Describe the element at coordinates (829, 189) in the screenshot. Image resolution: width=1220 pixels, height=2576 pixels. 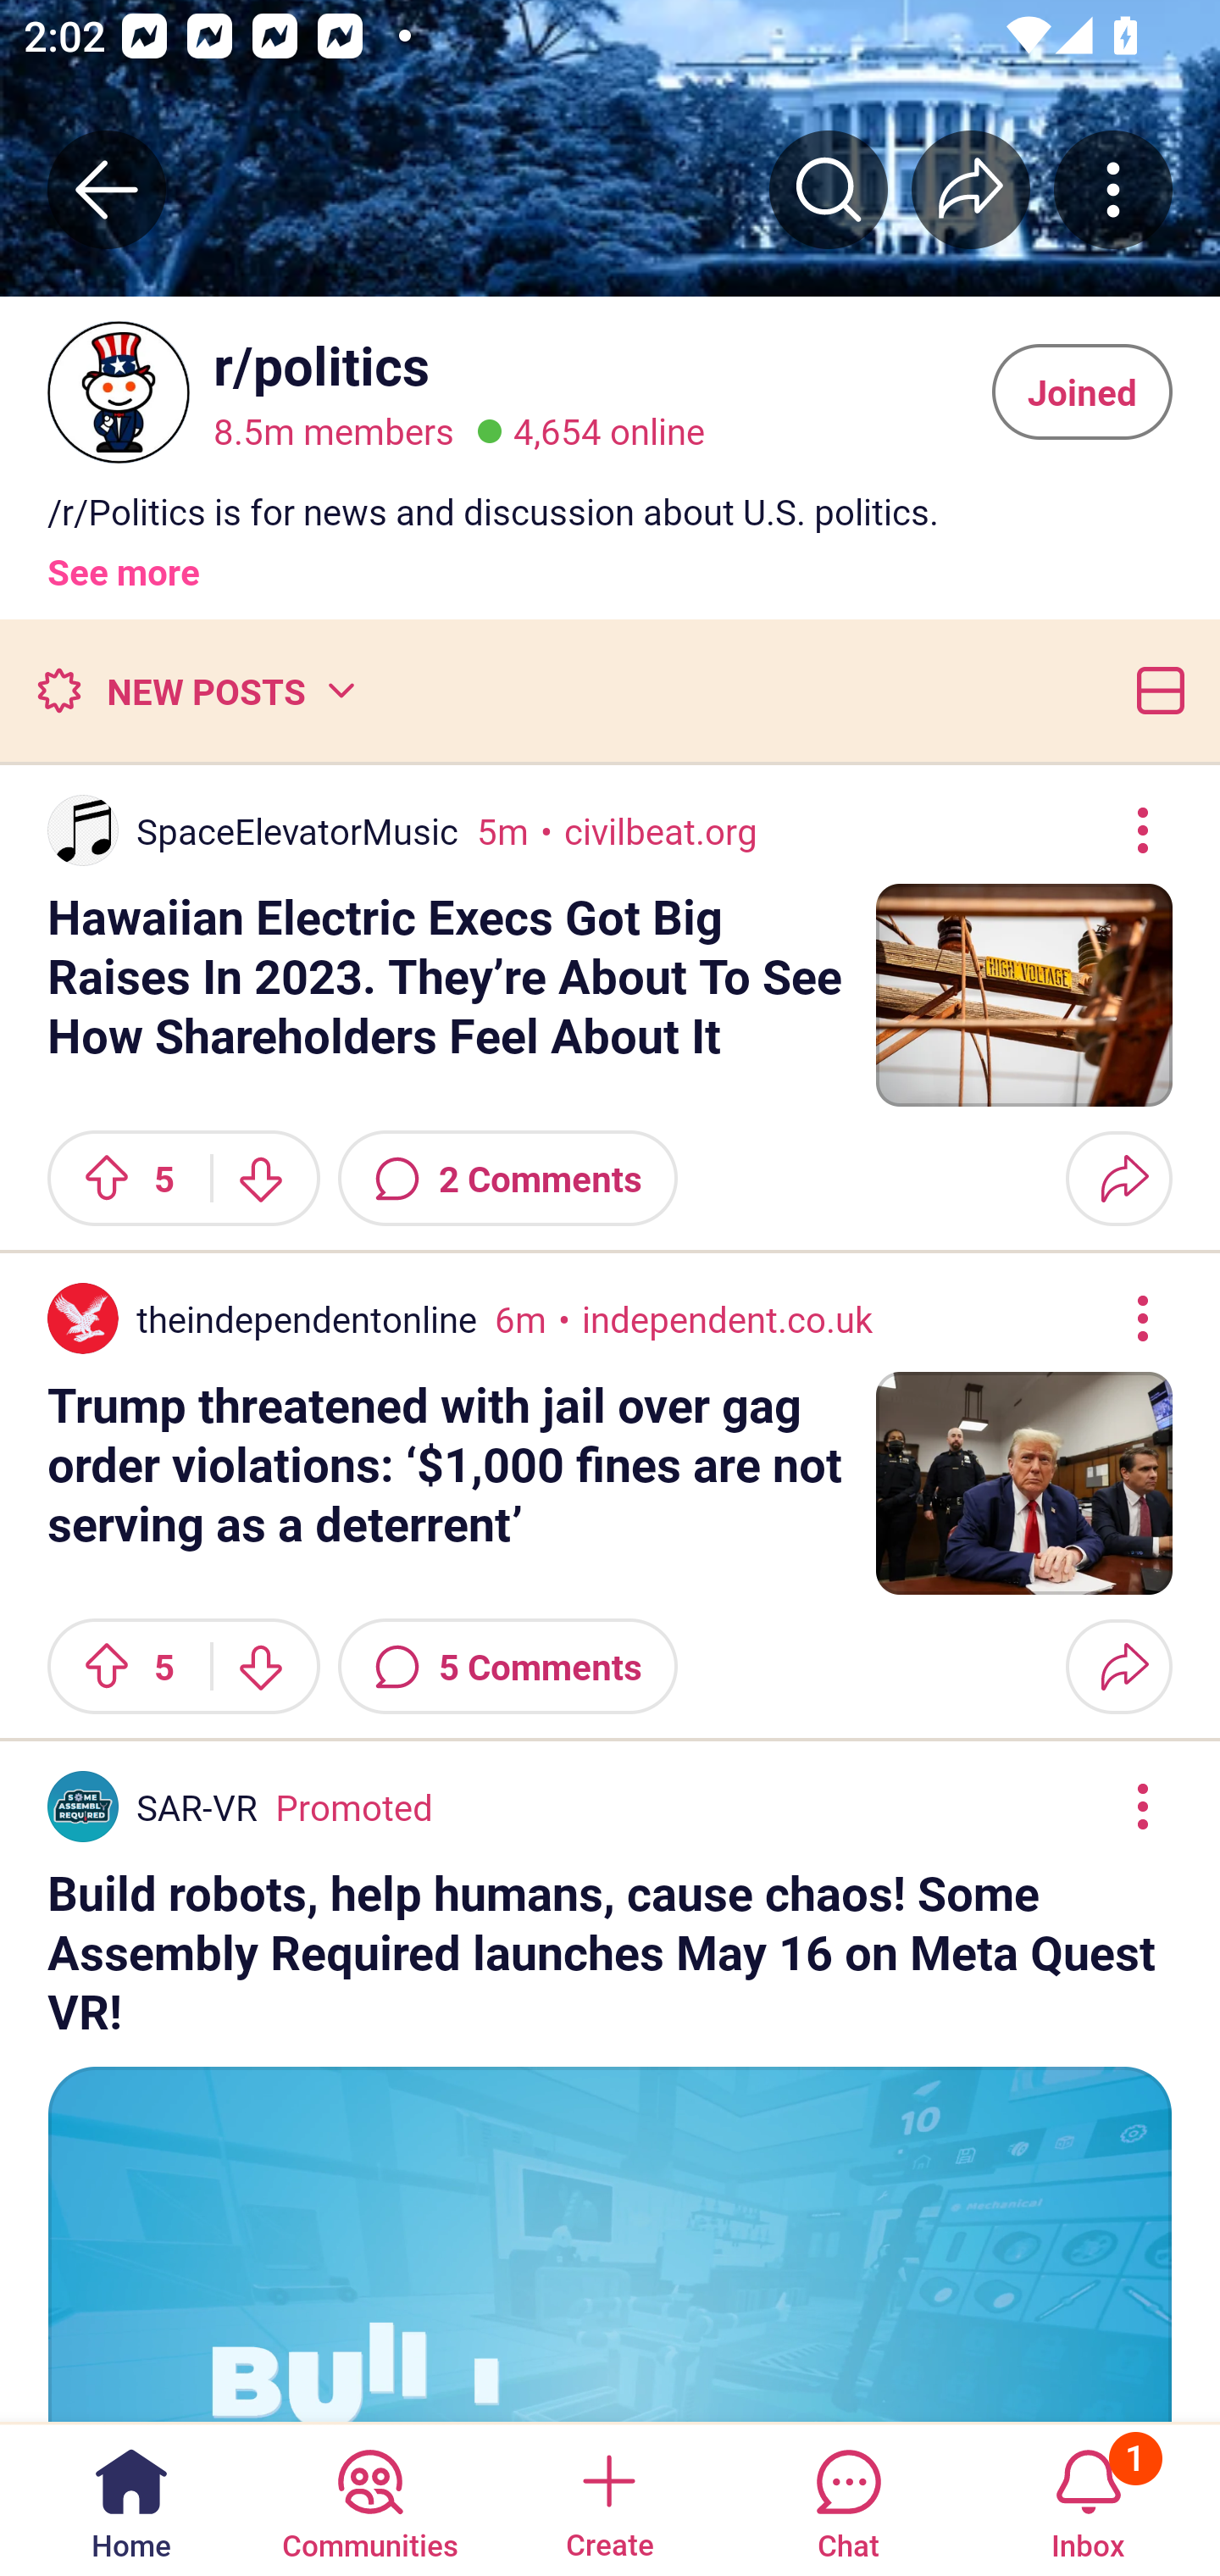
I see `Search r/﻿politics` at that location.